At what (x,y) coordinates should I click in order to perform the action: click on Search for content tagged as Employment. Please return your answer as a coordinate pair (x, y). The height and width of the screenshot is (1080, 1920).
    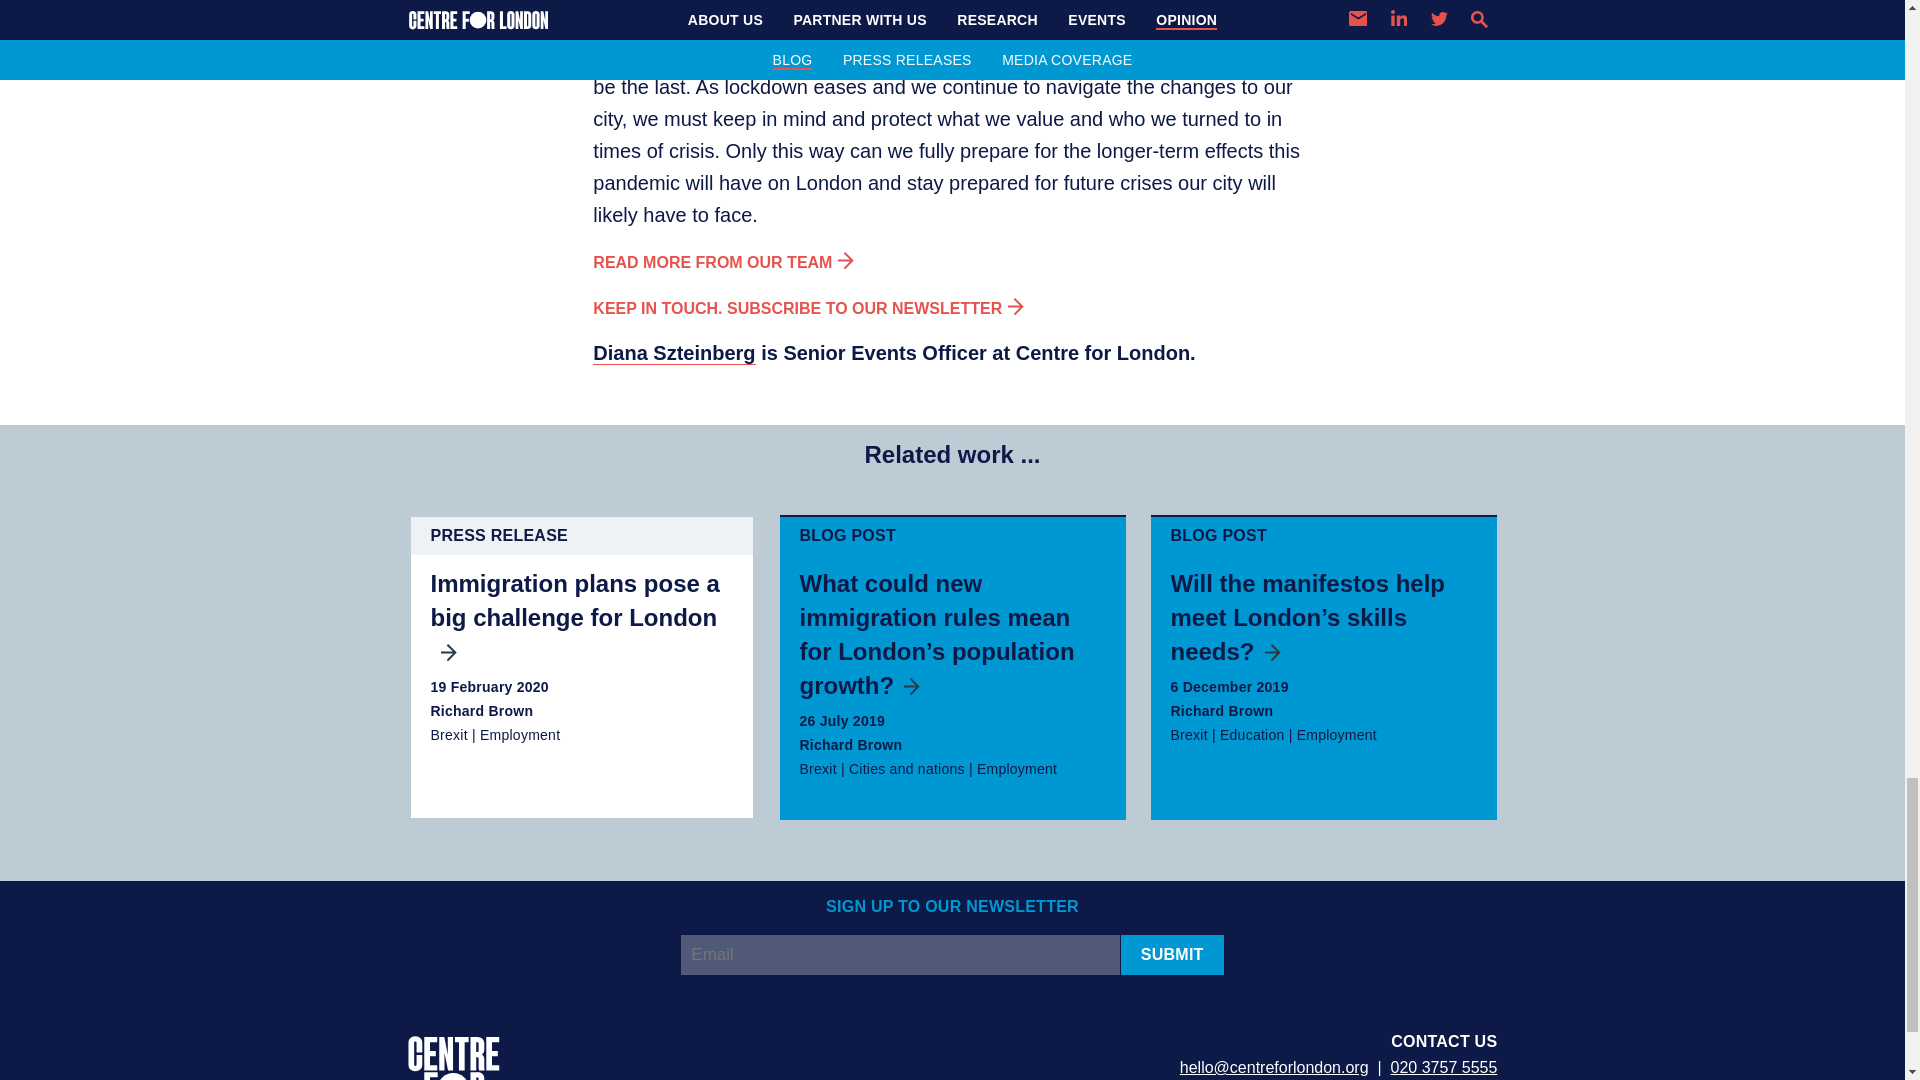
    Looking at the image, I should click on (520, 734).